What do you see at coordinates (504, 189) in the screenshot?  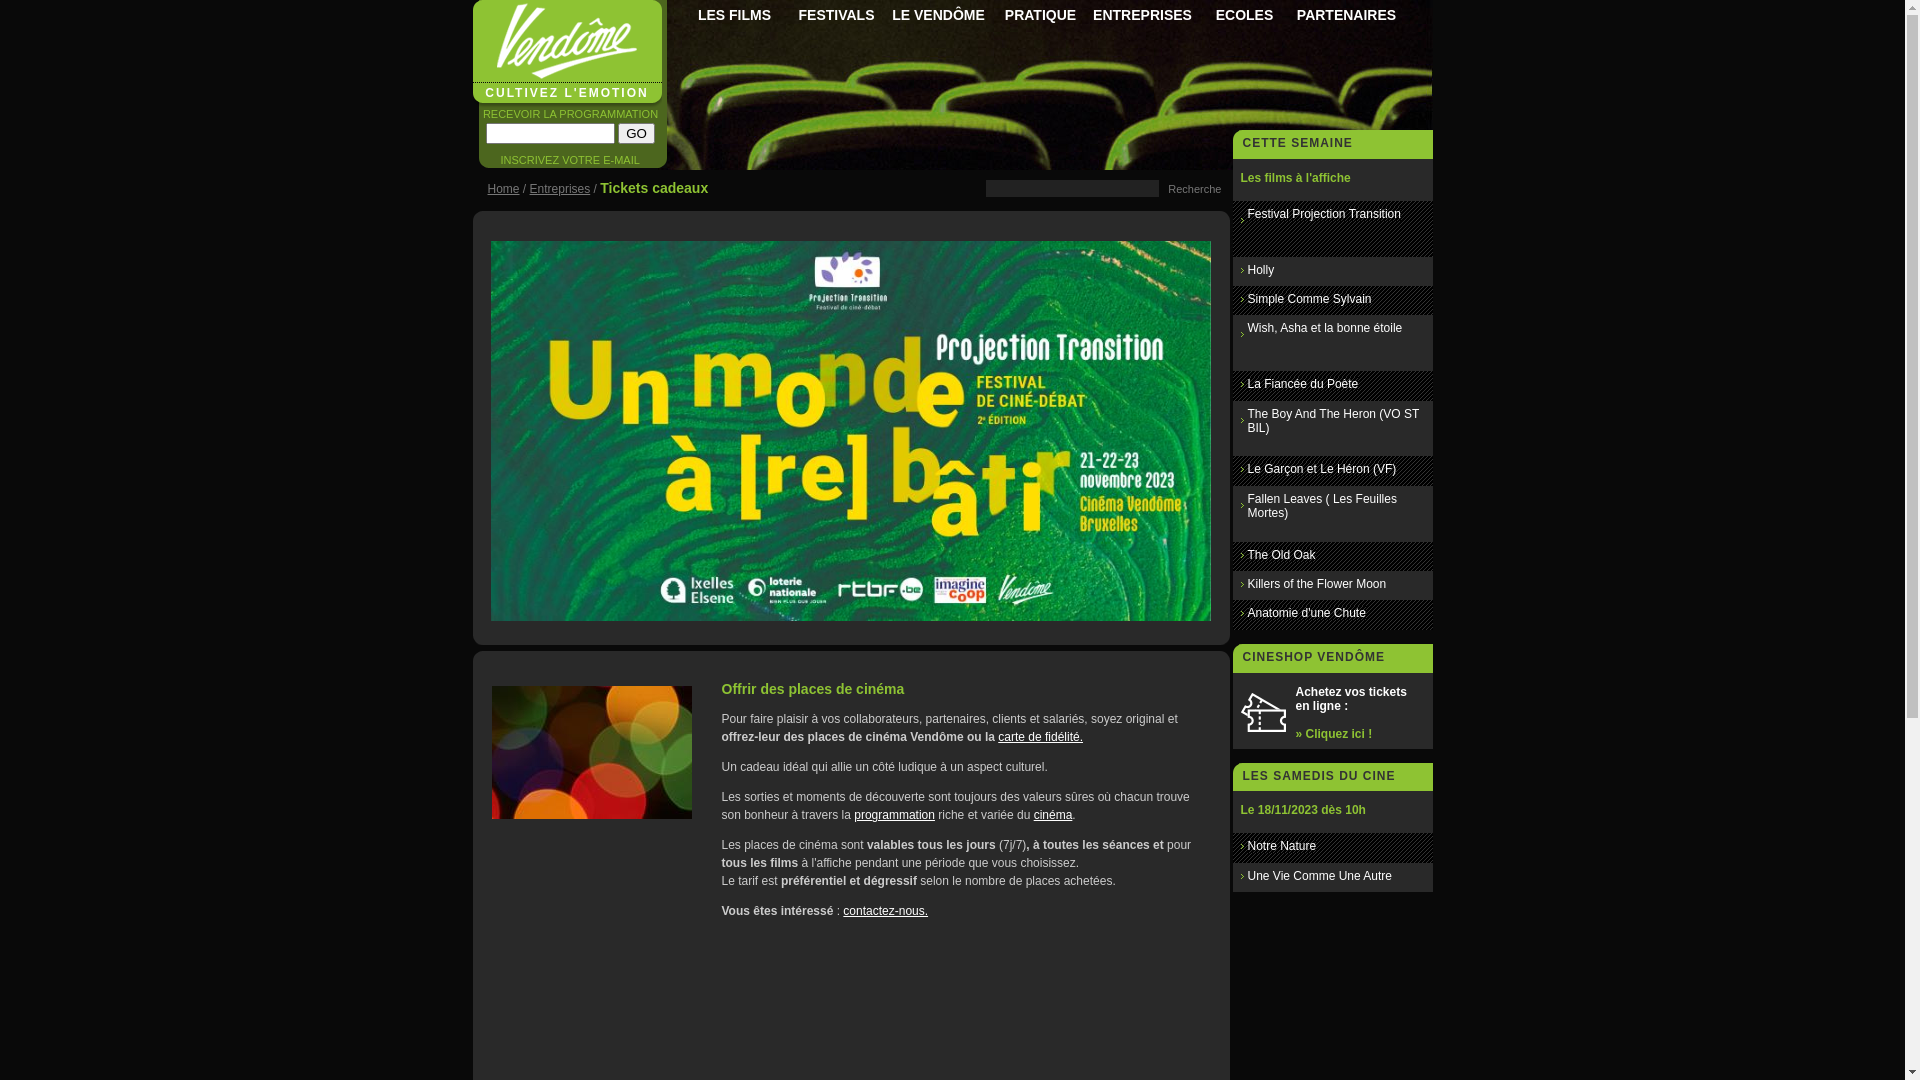 I see `Home` at bounding box center [504, 189].